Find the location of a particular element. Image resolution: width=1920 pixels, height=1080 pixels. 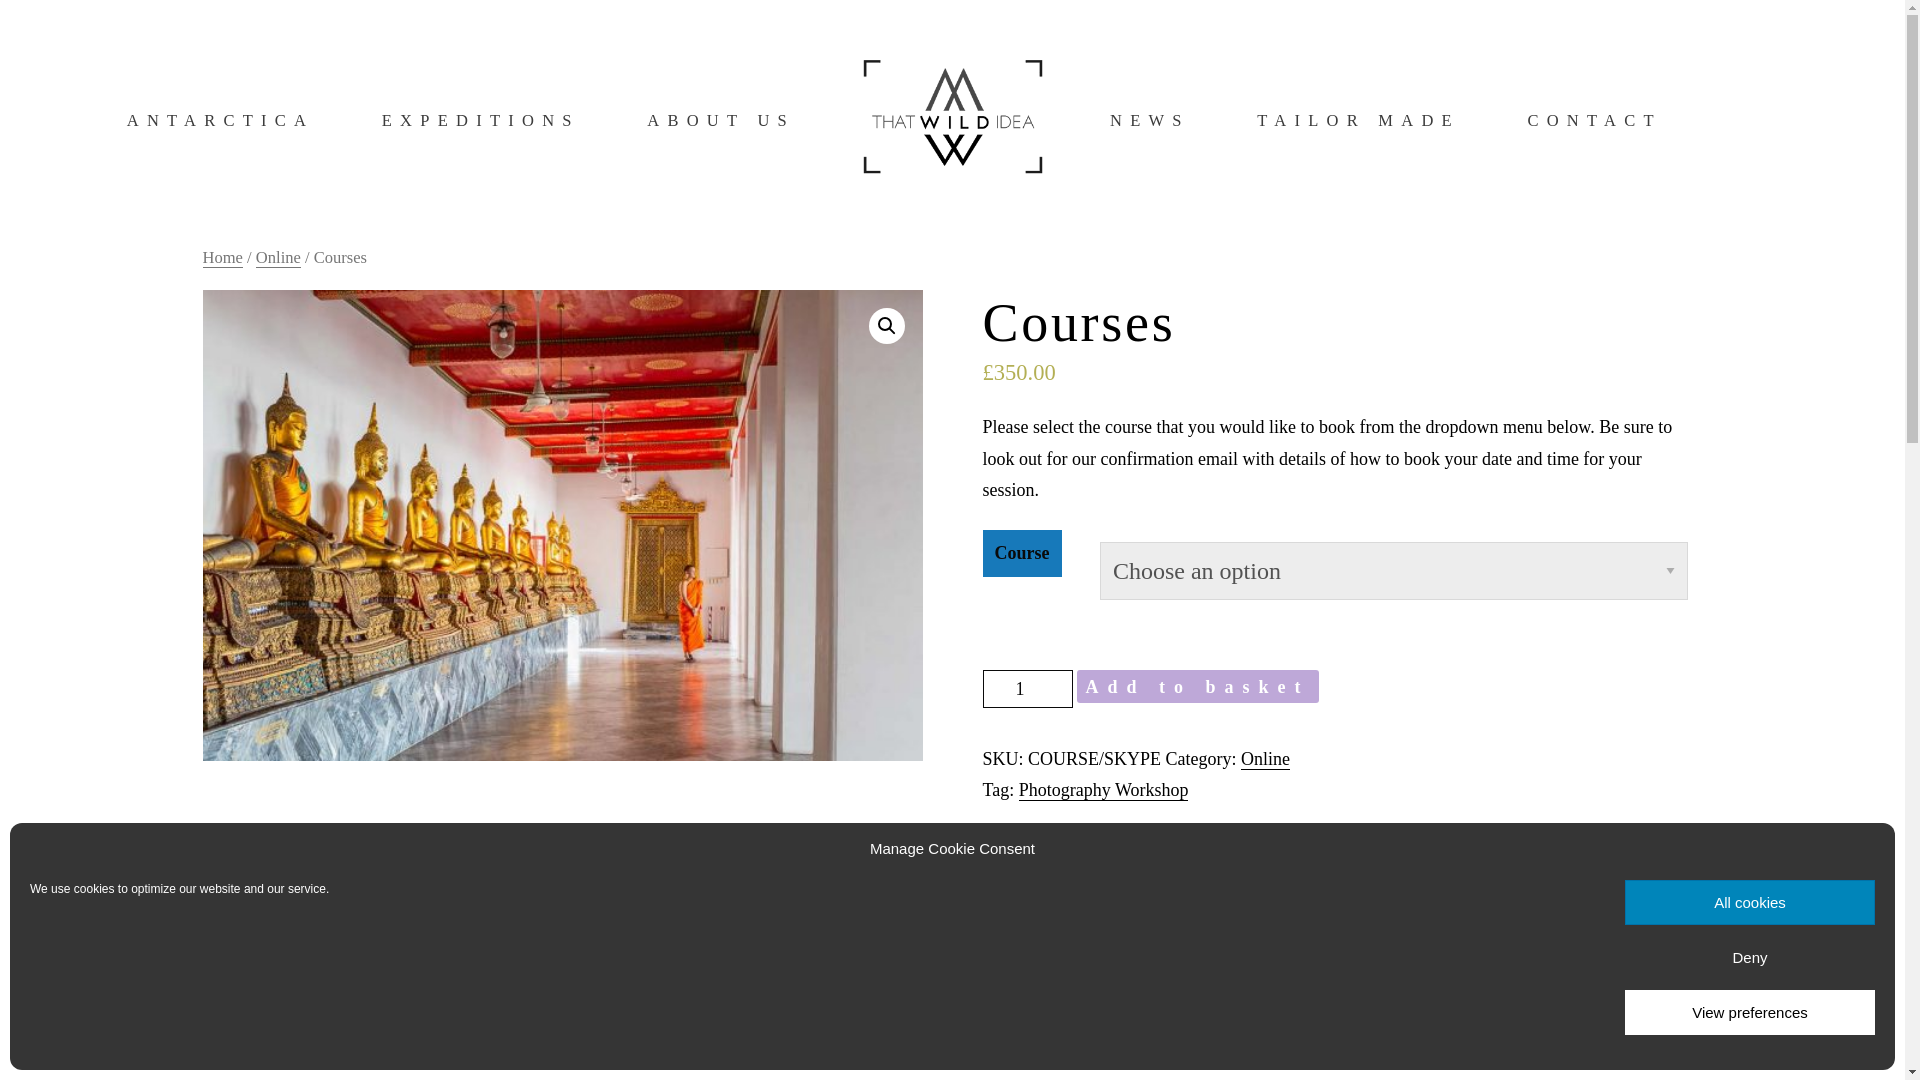

Online is located at coordinates (278, 257).